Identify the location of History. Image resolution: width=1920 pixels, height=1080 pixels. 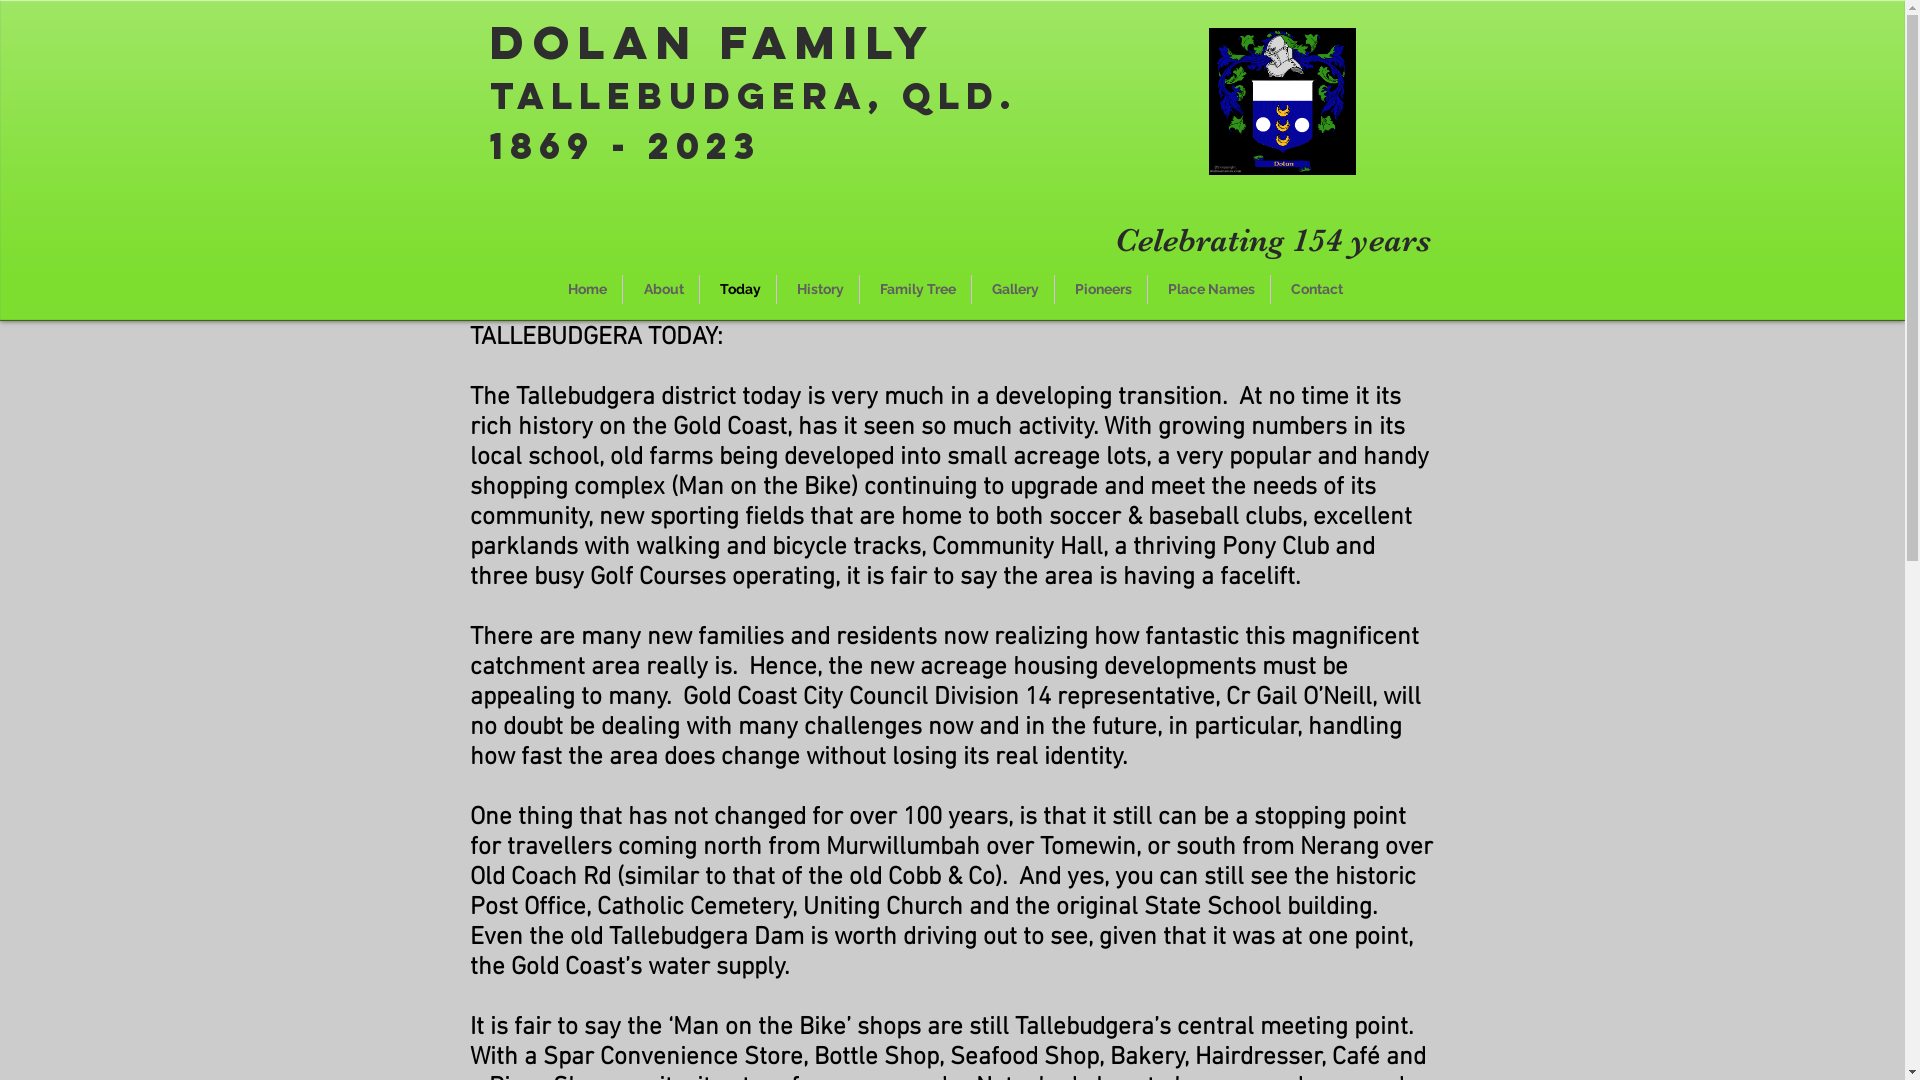
(817, 290).